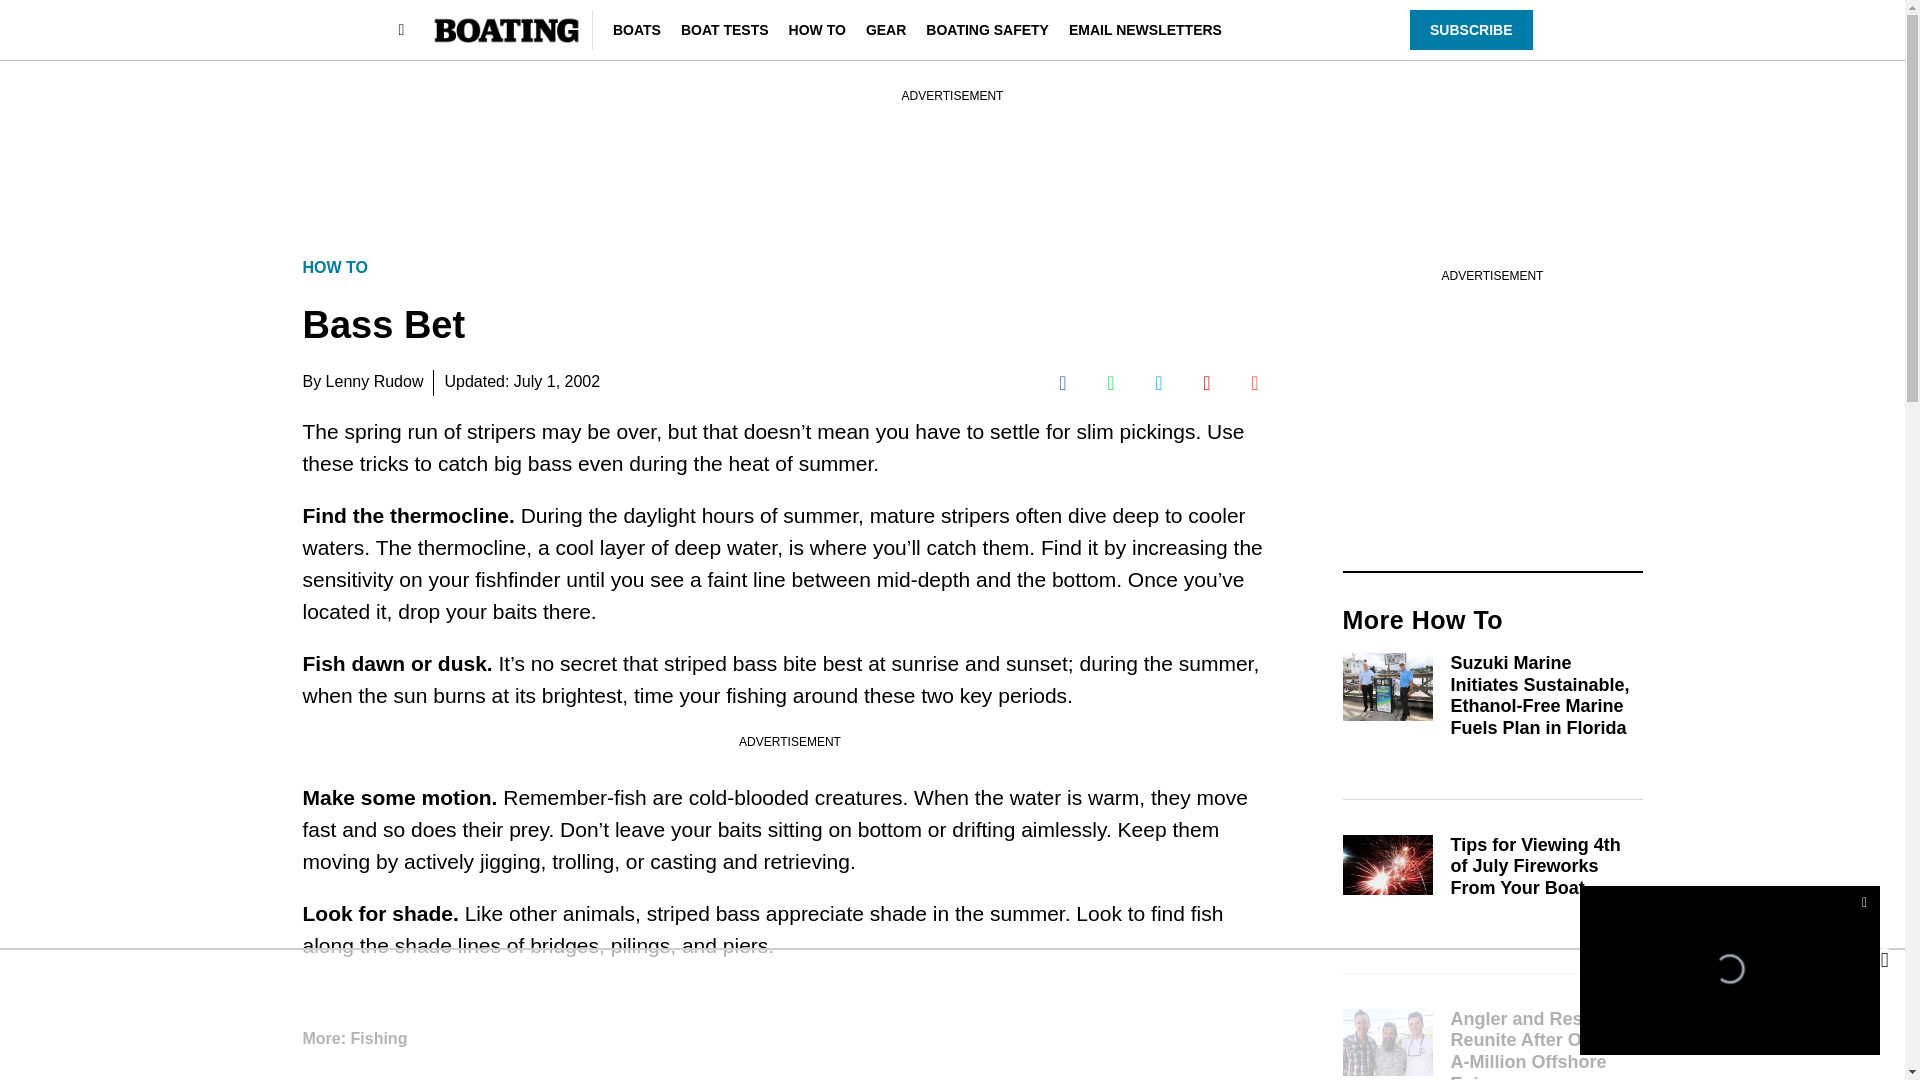  Describe the element at coordinates (636, 29) in the screenshot. I see `BOATS` at that location.